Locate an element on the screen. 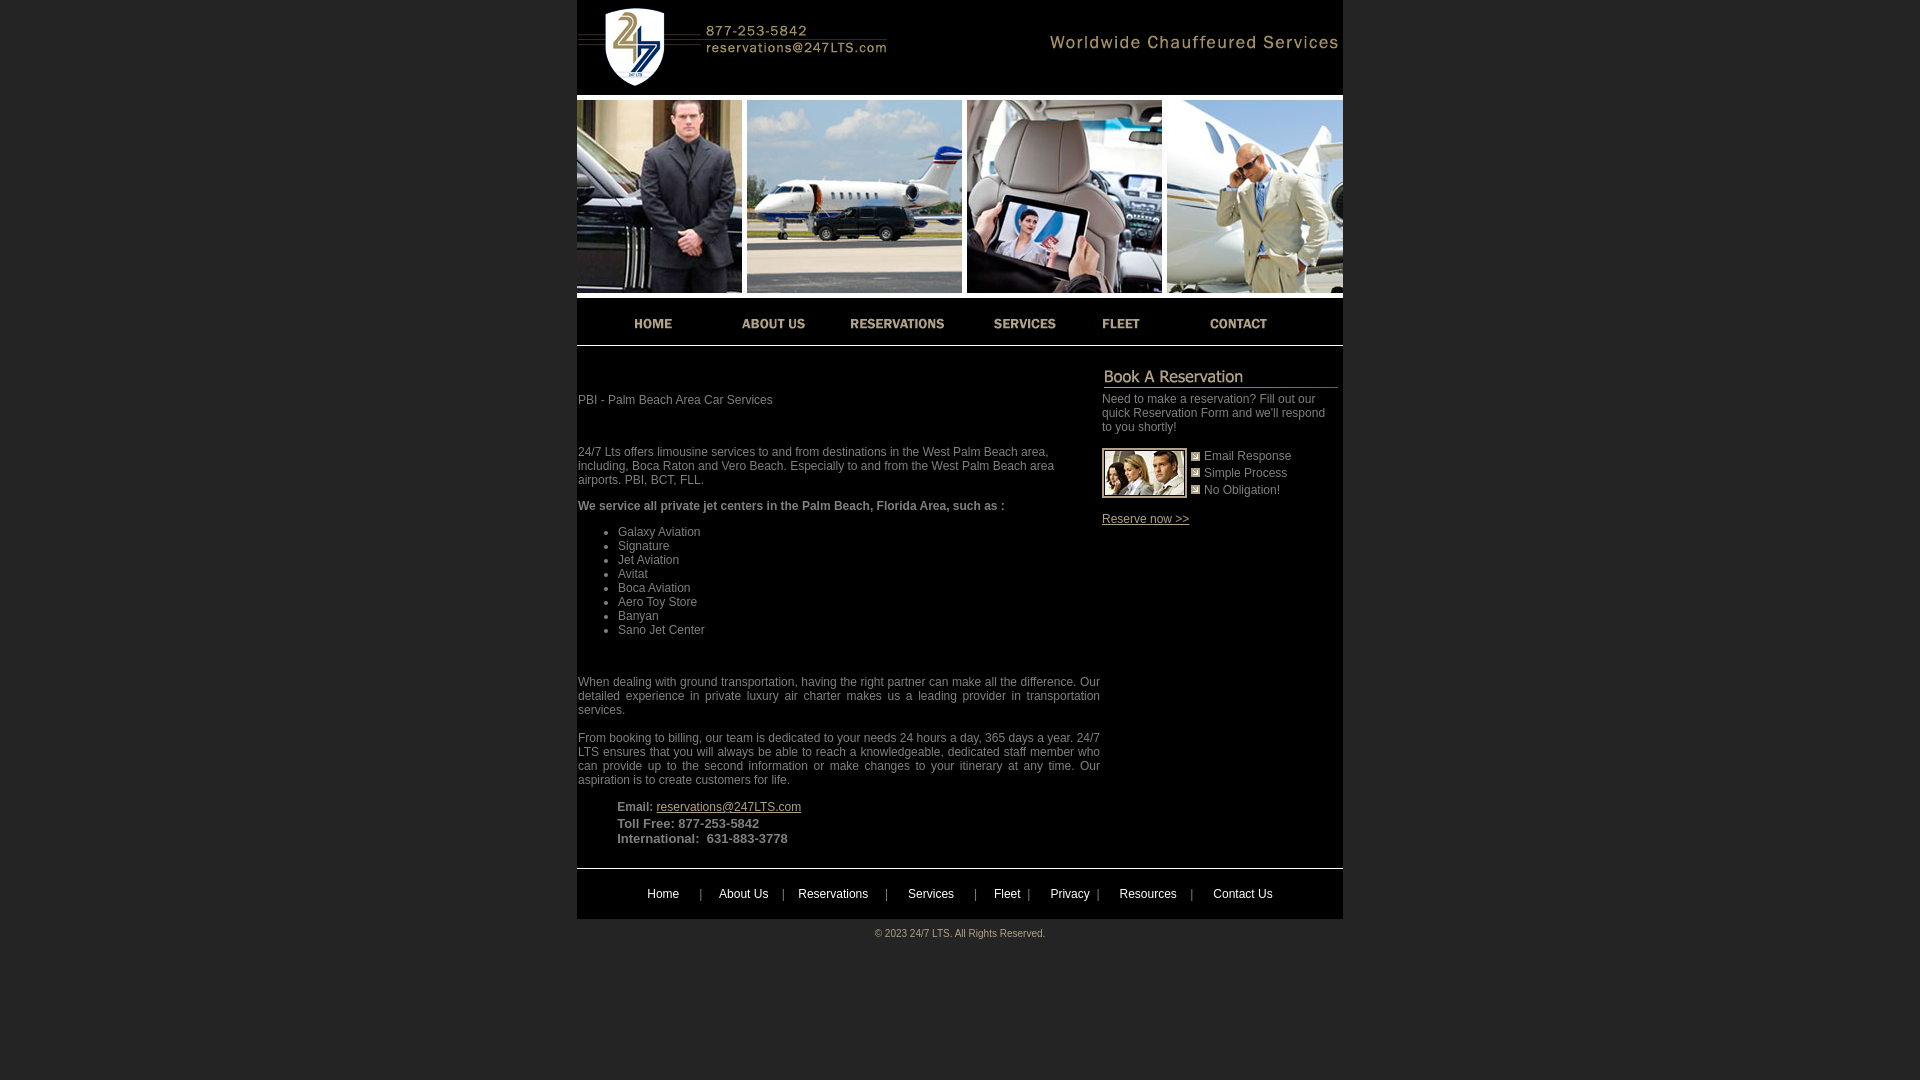 Image resolution: width=1920 pixels, height=1080 pixels. Reservations is located at coordinates (833, 894).